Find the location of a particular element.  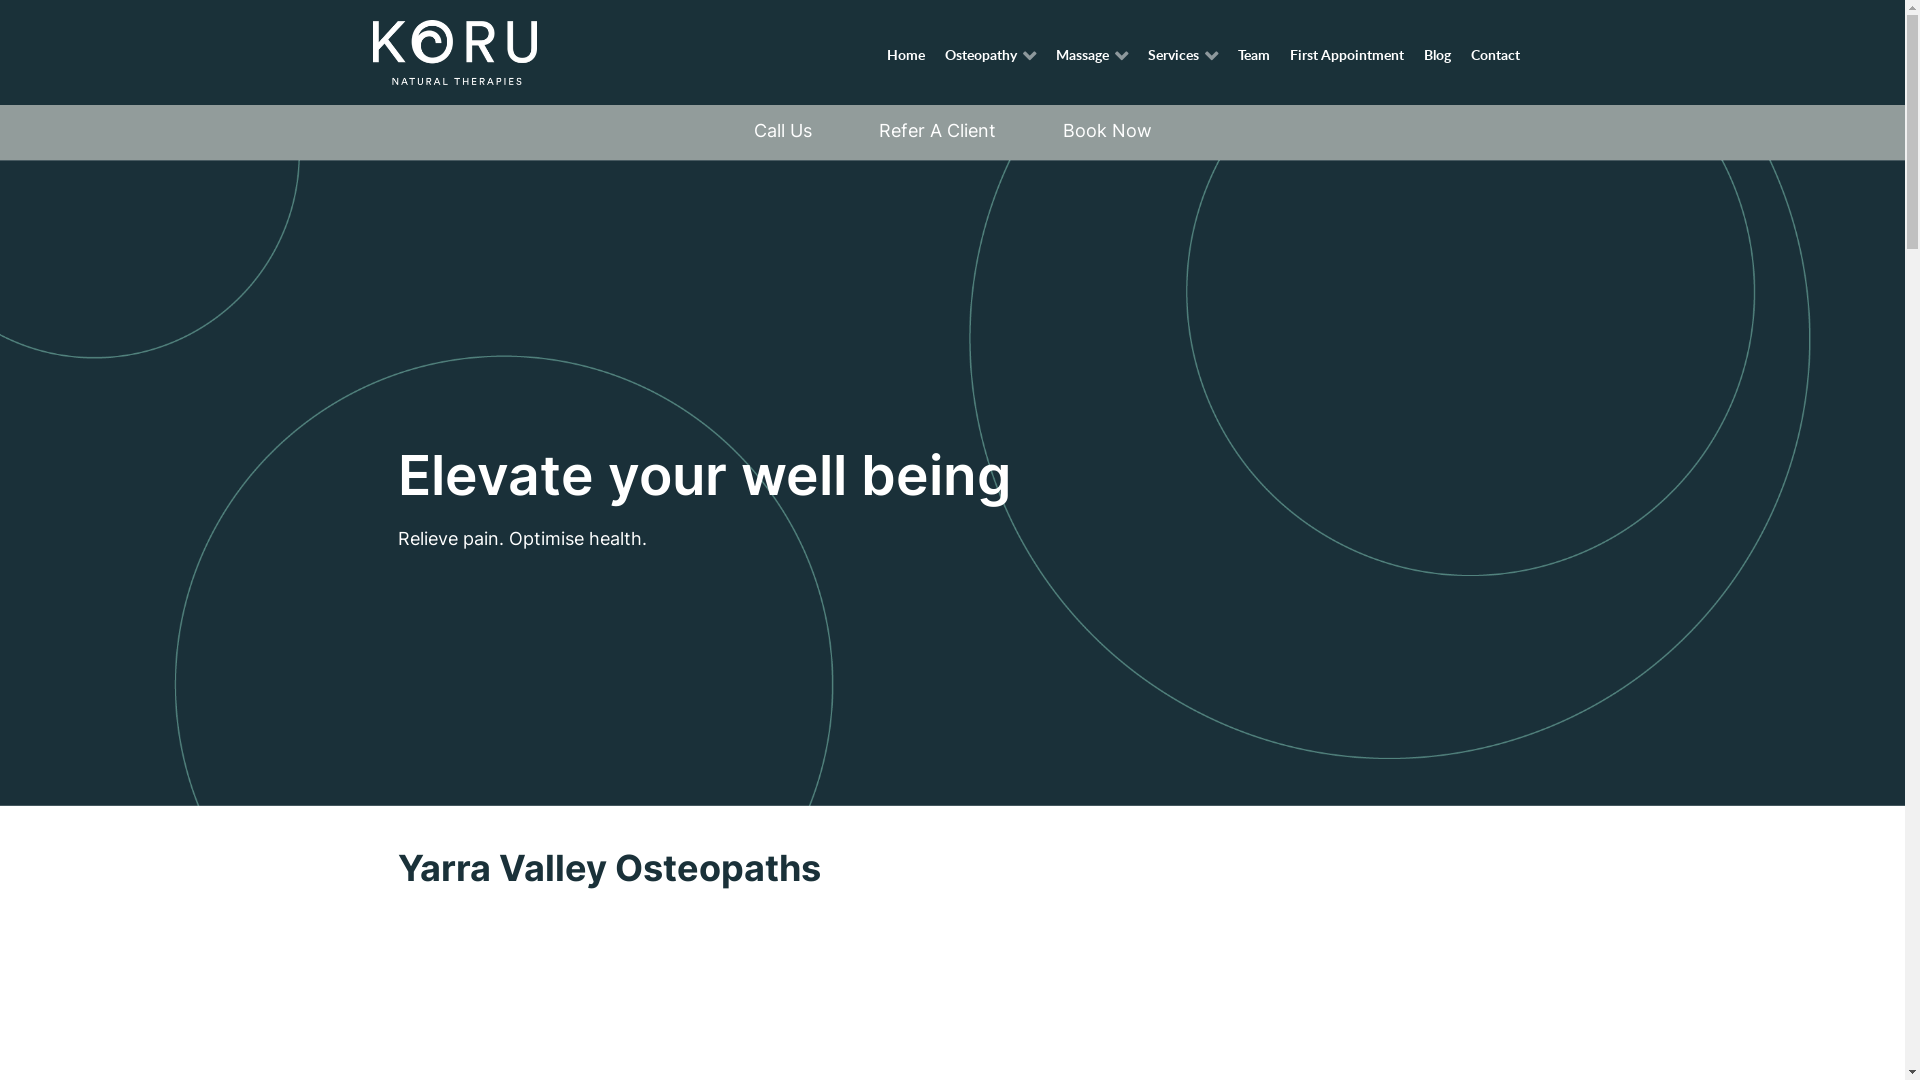

Call Us is located at coordinates (783, 131).